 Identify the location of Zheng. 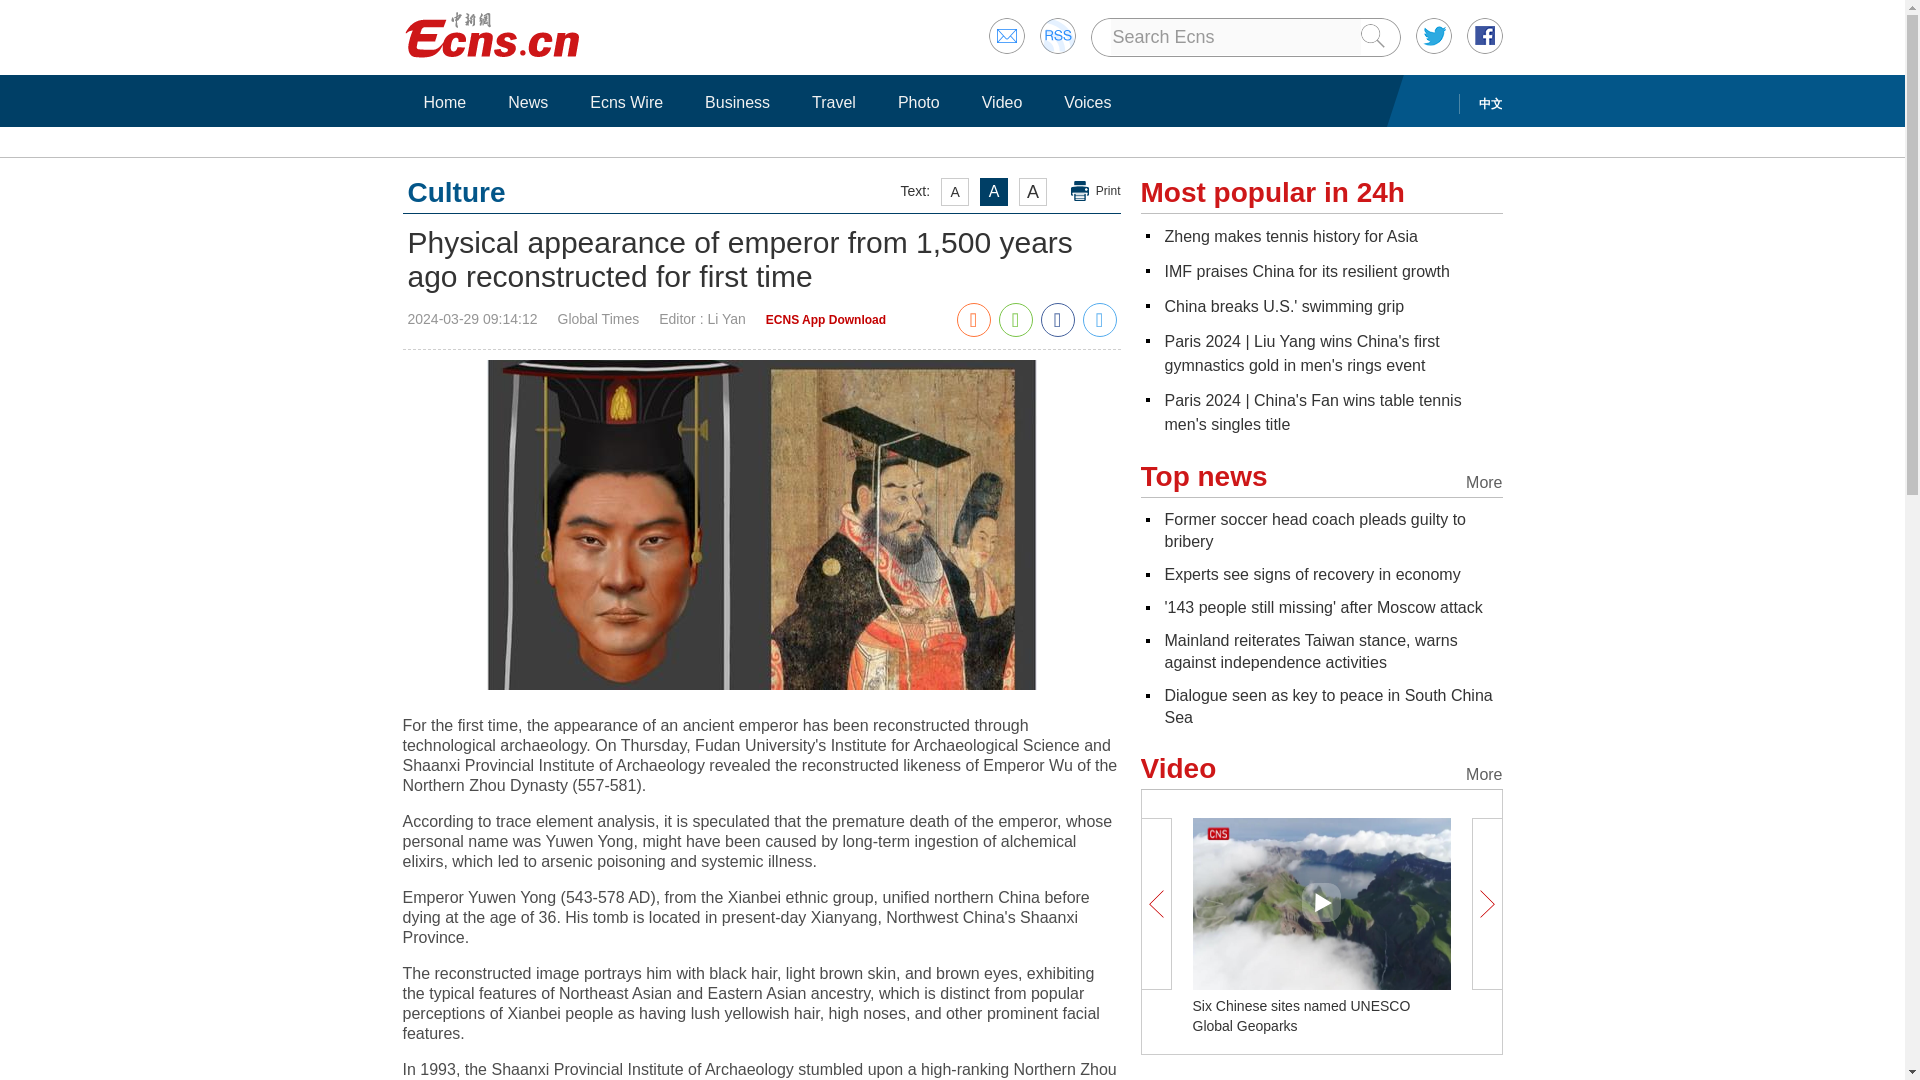
(1290, 236).